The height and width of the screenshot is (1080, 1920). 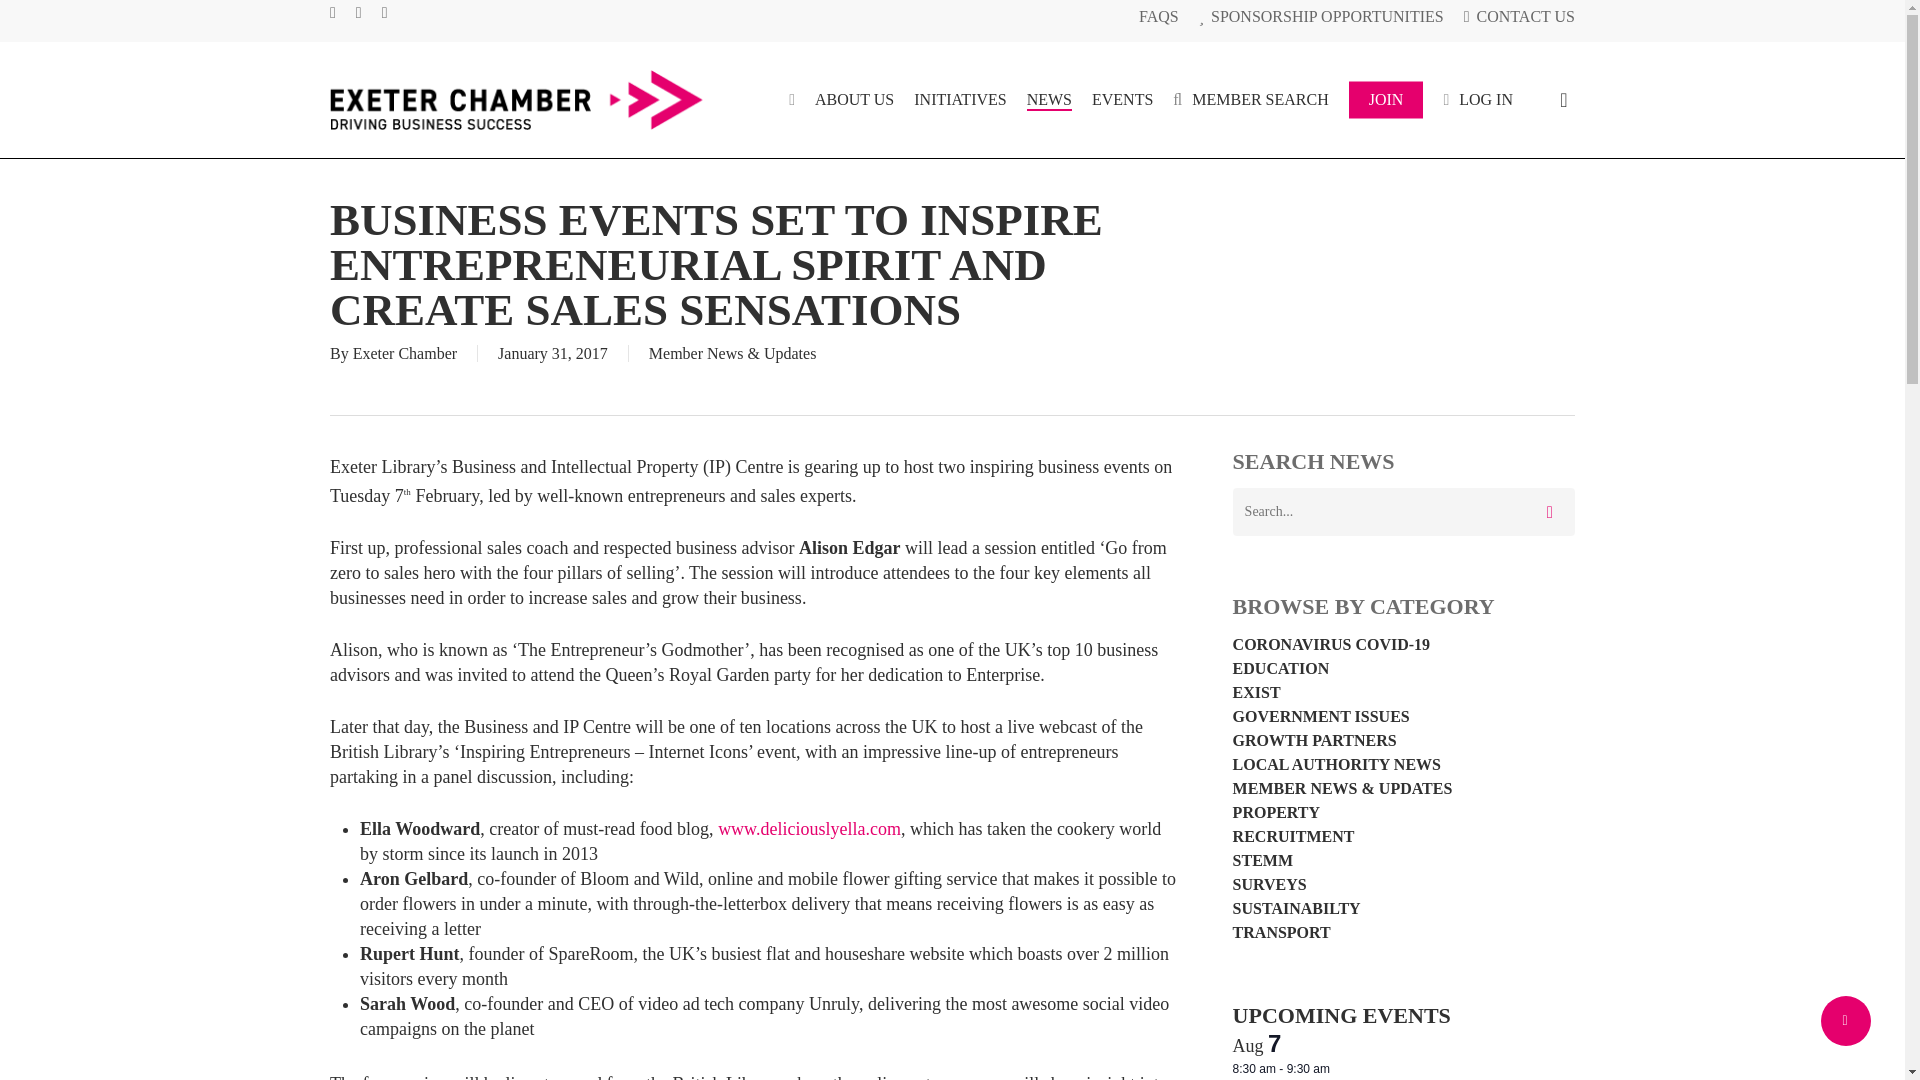 I want to click on FAQS, so click(x=1158, y=16).